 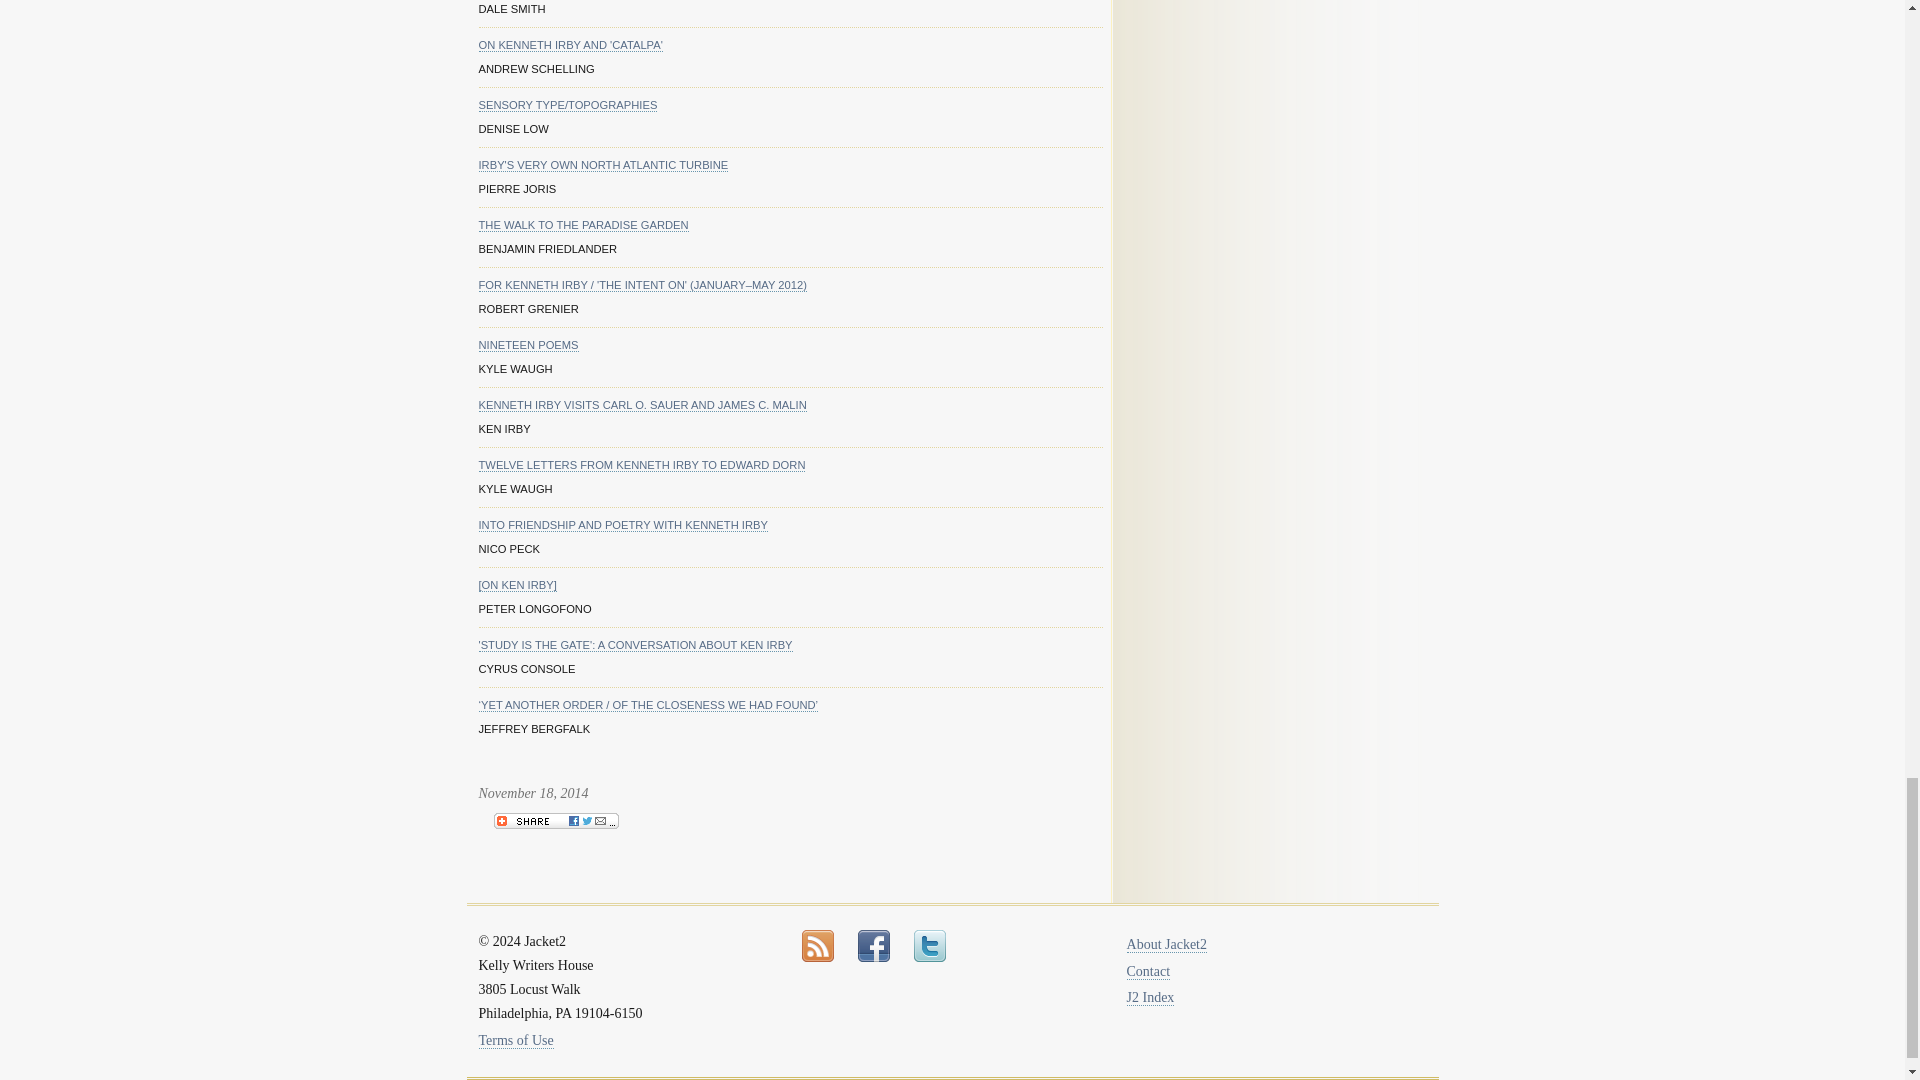 What do you see at coordinates (1151, 998) in the screenshot?
I see `Index of Jacket 2 Content` at bounding box center [1151, 998].